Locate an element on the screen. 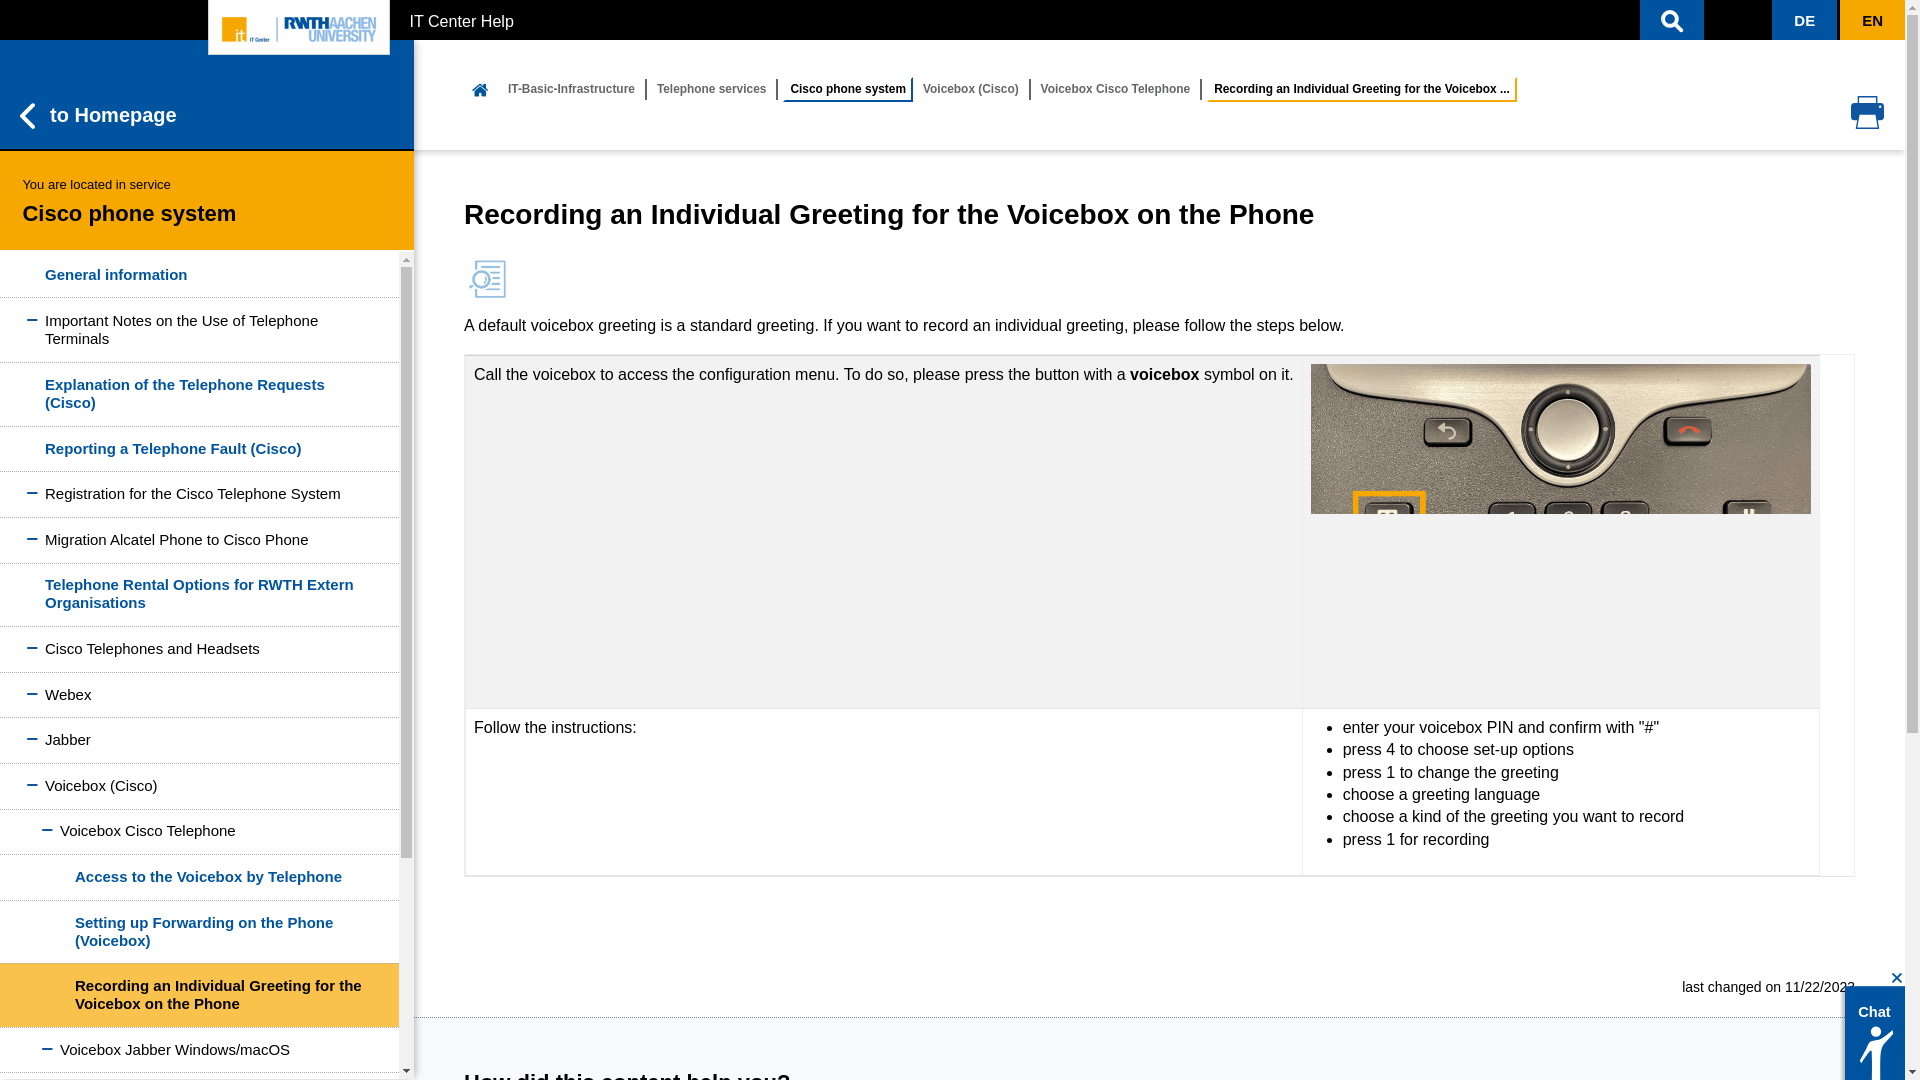  General information is located at coordinates (200, 274).